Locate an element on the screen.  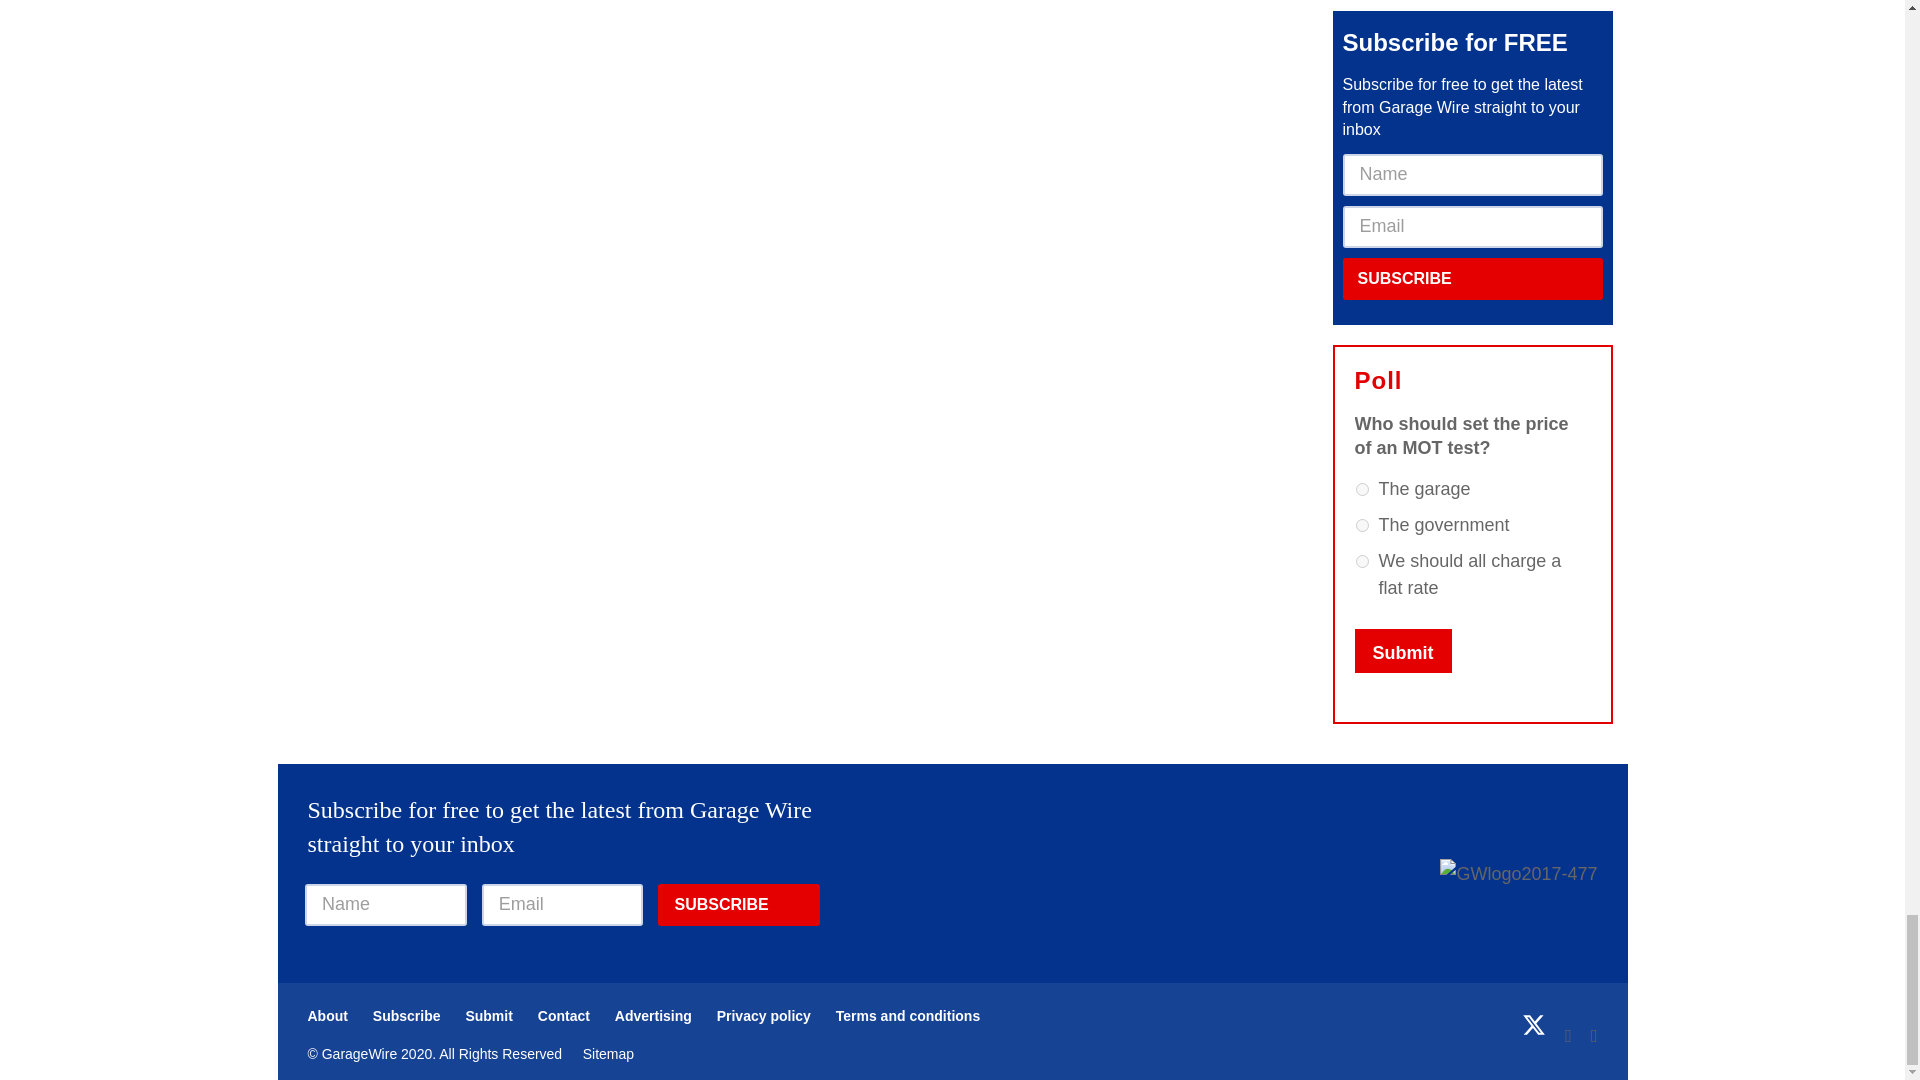
gpoll1b700cb16 is located at coordinates (1362, 526).